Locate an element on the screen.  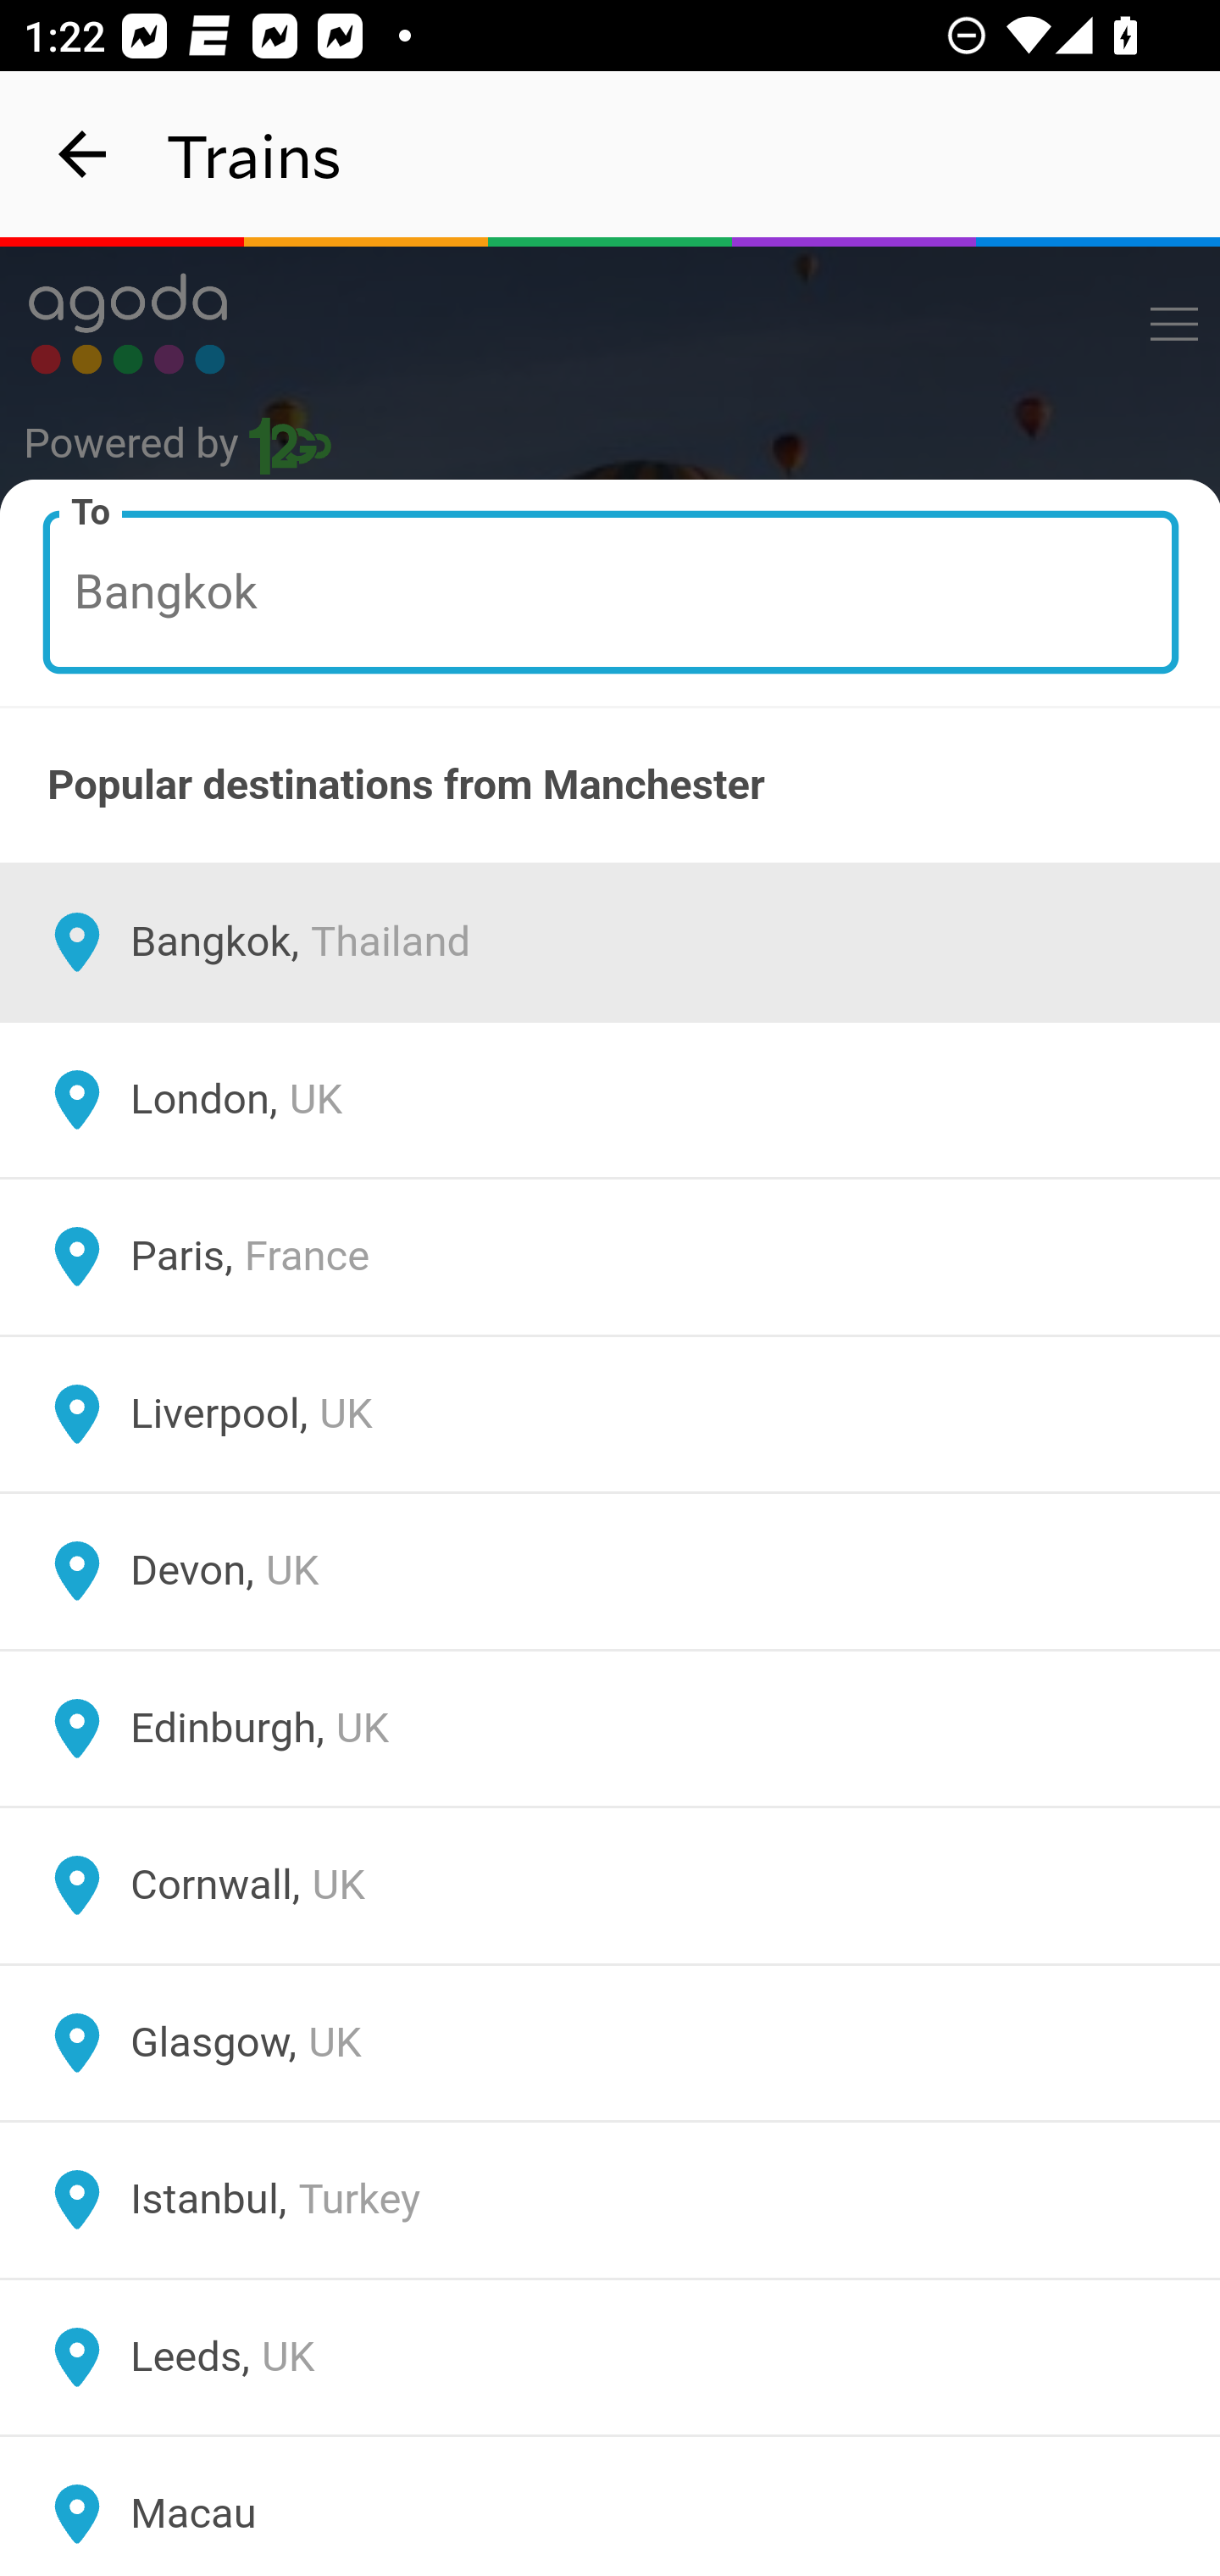
Glasgow,UK is located at coordinates (610, 2042).